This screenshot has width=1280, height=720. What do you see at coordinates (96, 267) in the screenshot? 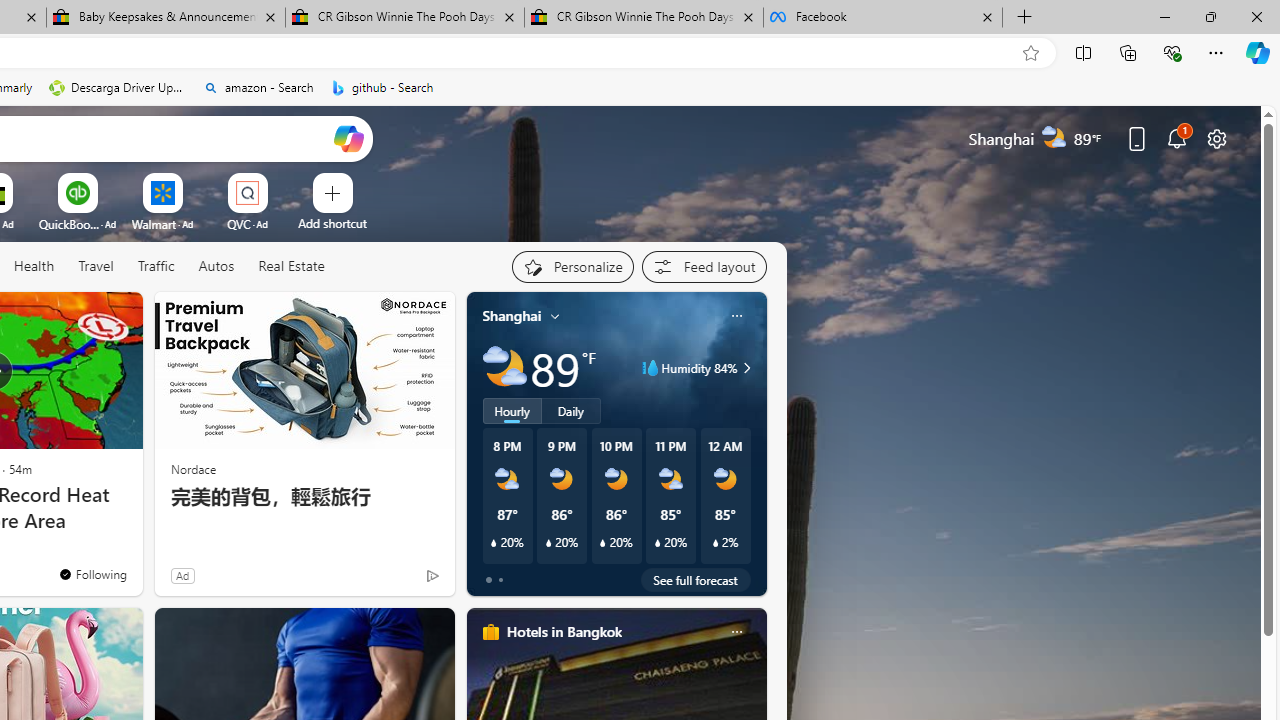
I see `Travel` at bounding box center [96, 267].